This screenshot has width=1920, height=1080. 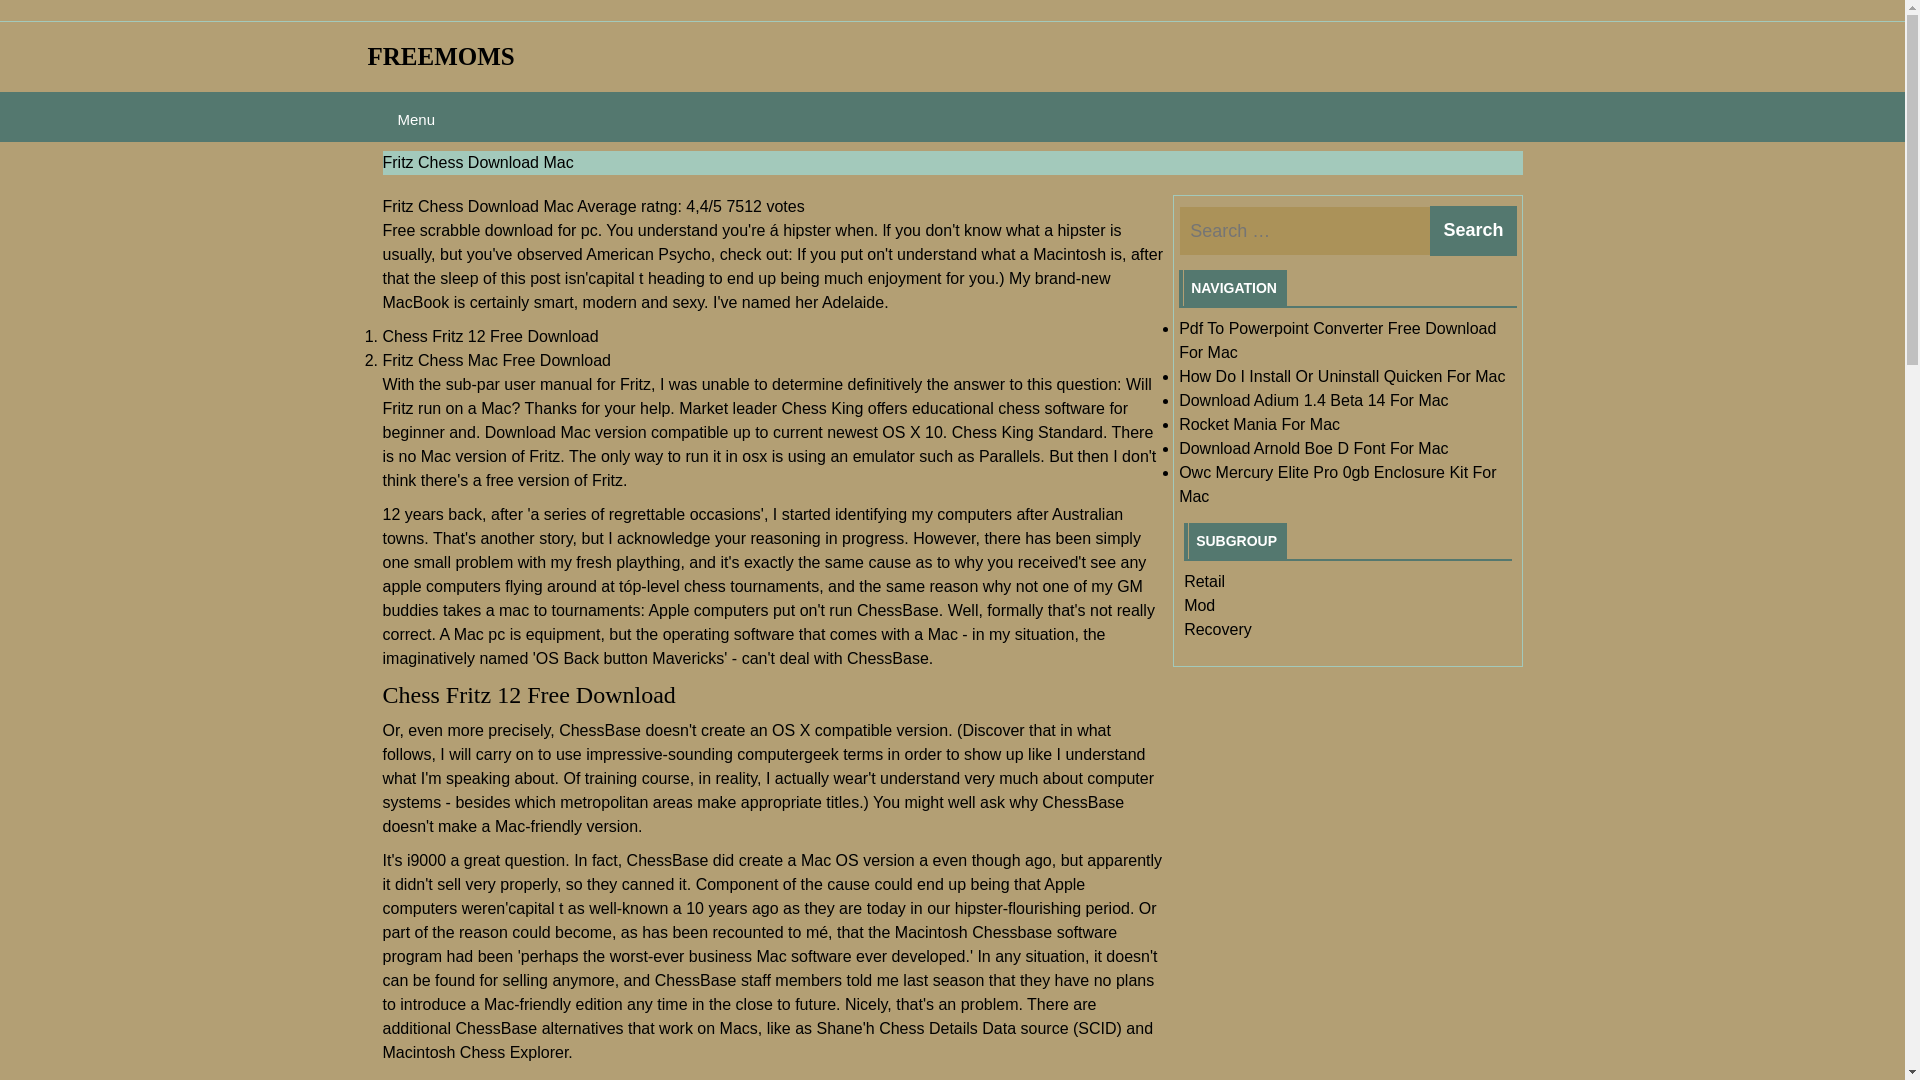 I want to click on Pdf To Powerpoint Converter Free Download For Mac, so click(x=1336, y=340).